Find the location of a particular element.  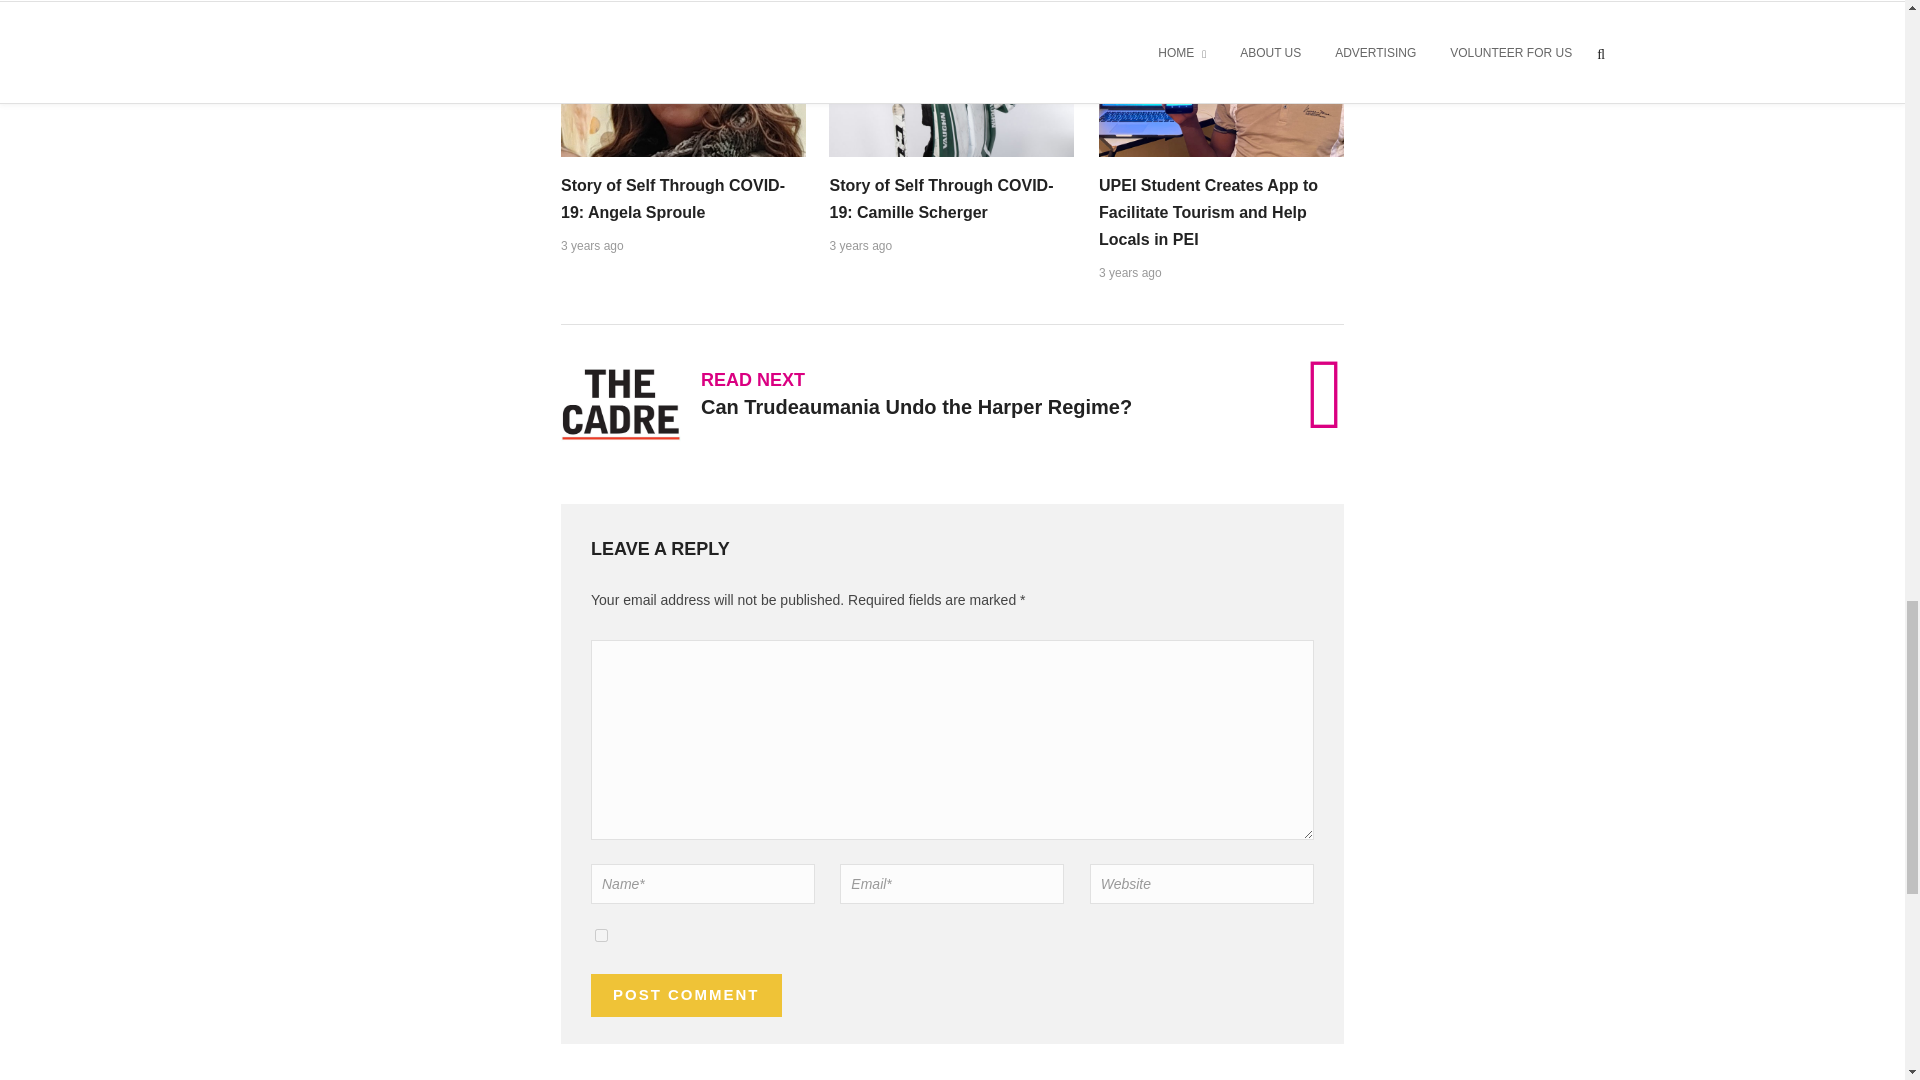

Story of Self Through COVID-19: Angela Sproule is located at coordinates (672, 199).